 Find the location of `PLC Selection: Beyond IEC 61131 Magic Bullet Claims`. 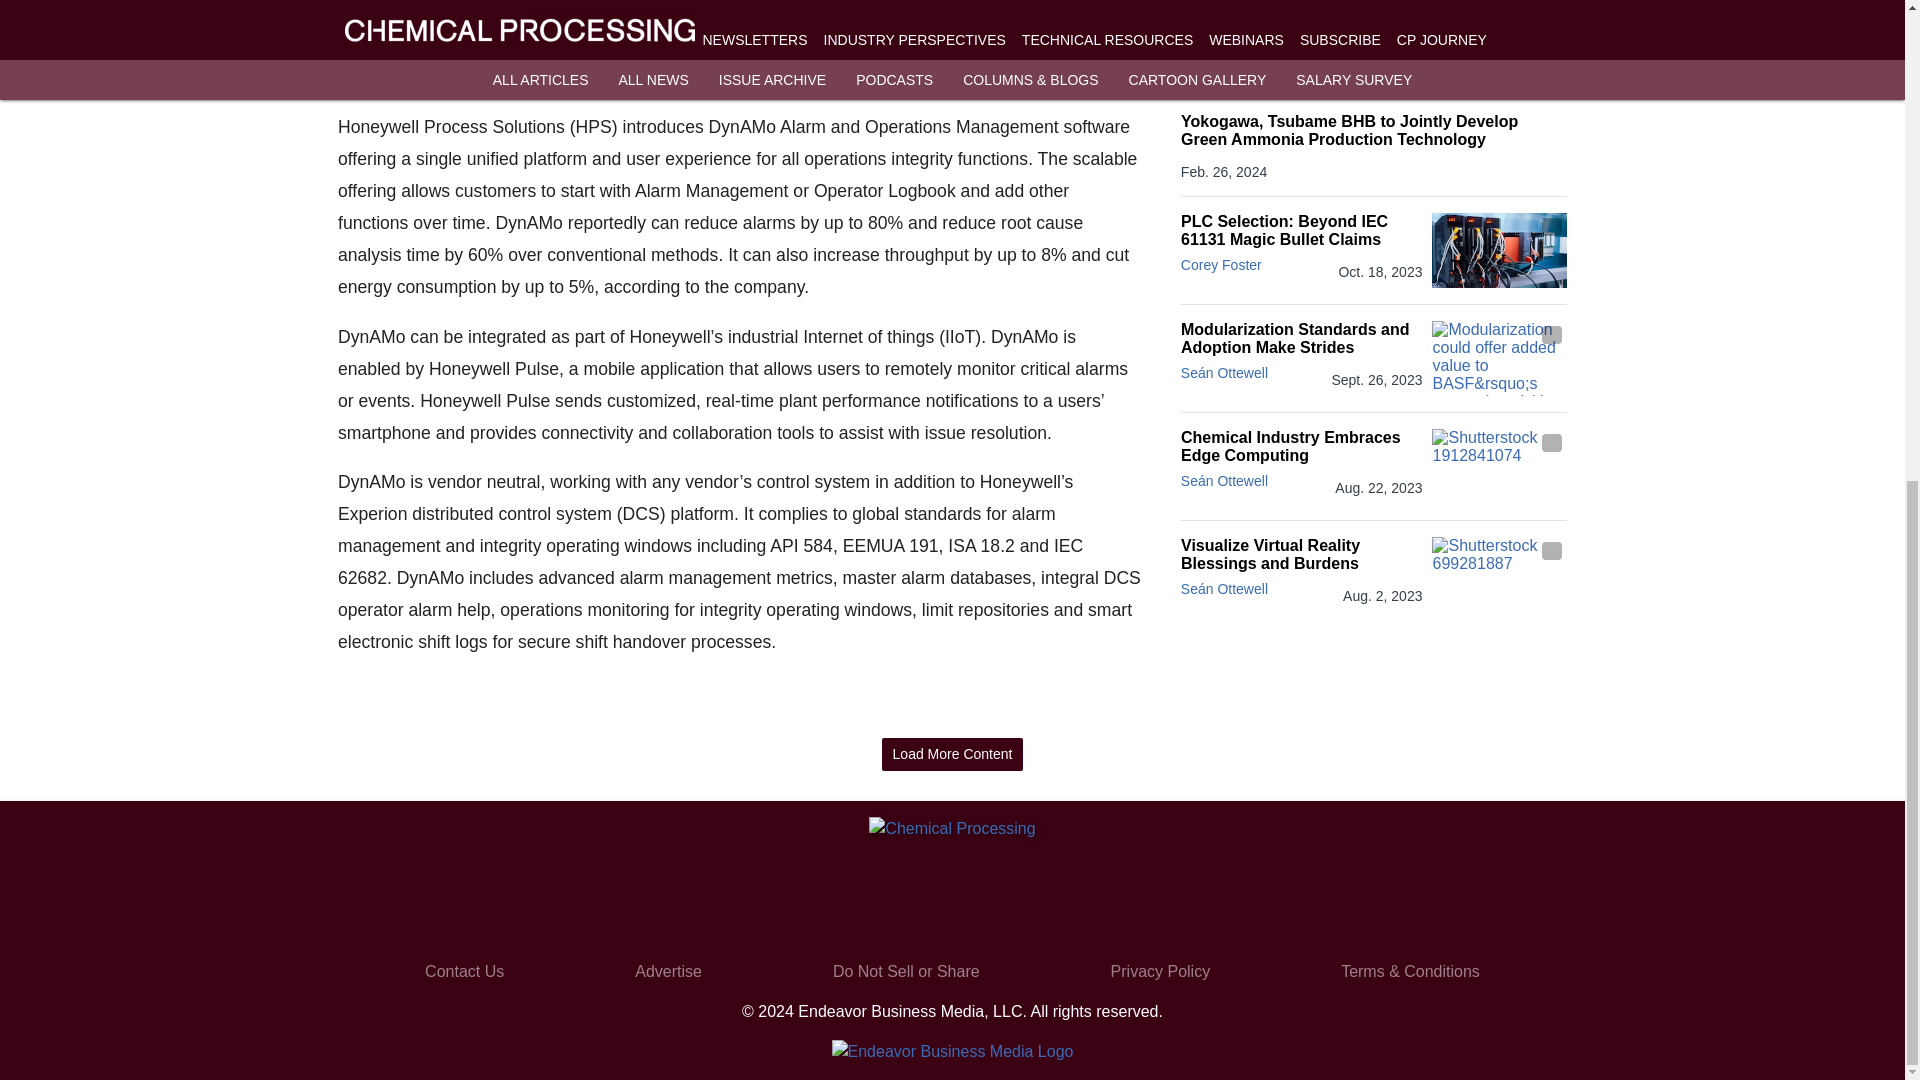

PLC Selection: Beyond IEC 61131 Magic Bullet Claims is located at coordinates (1301, 230).